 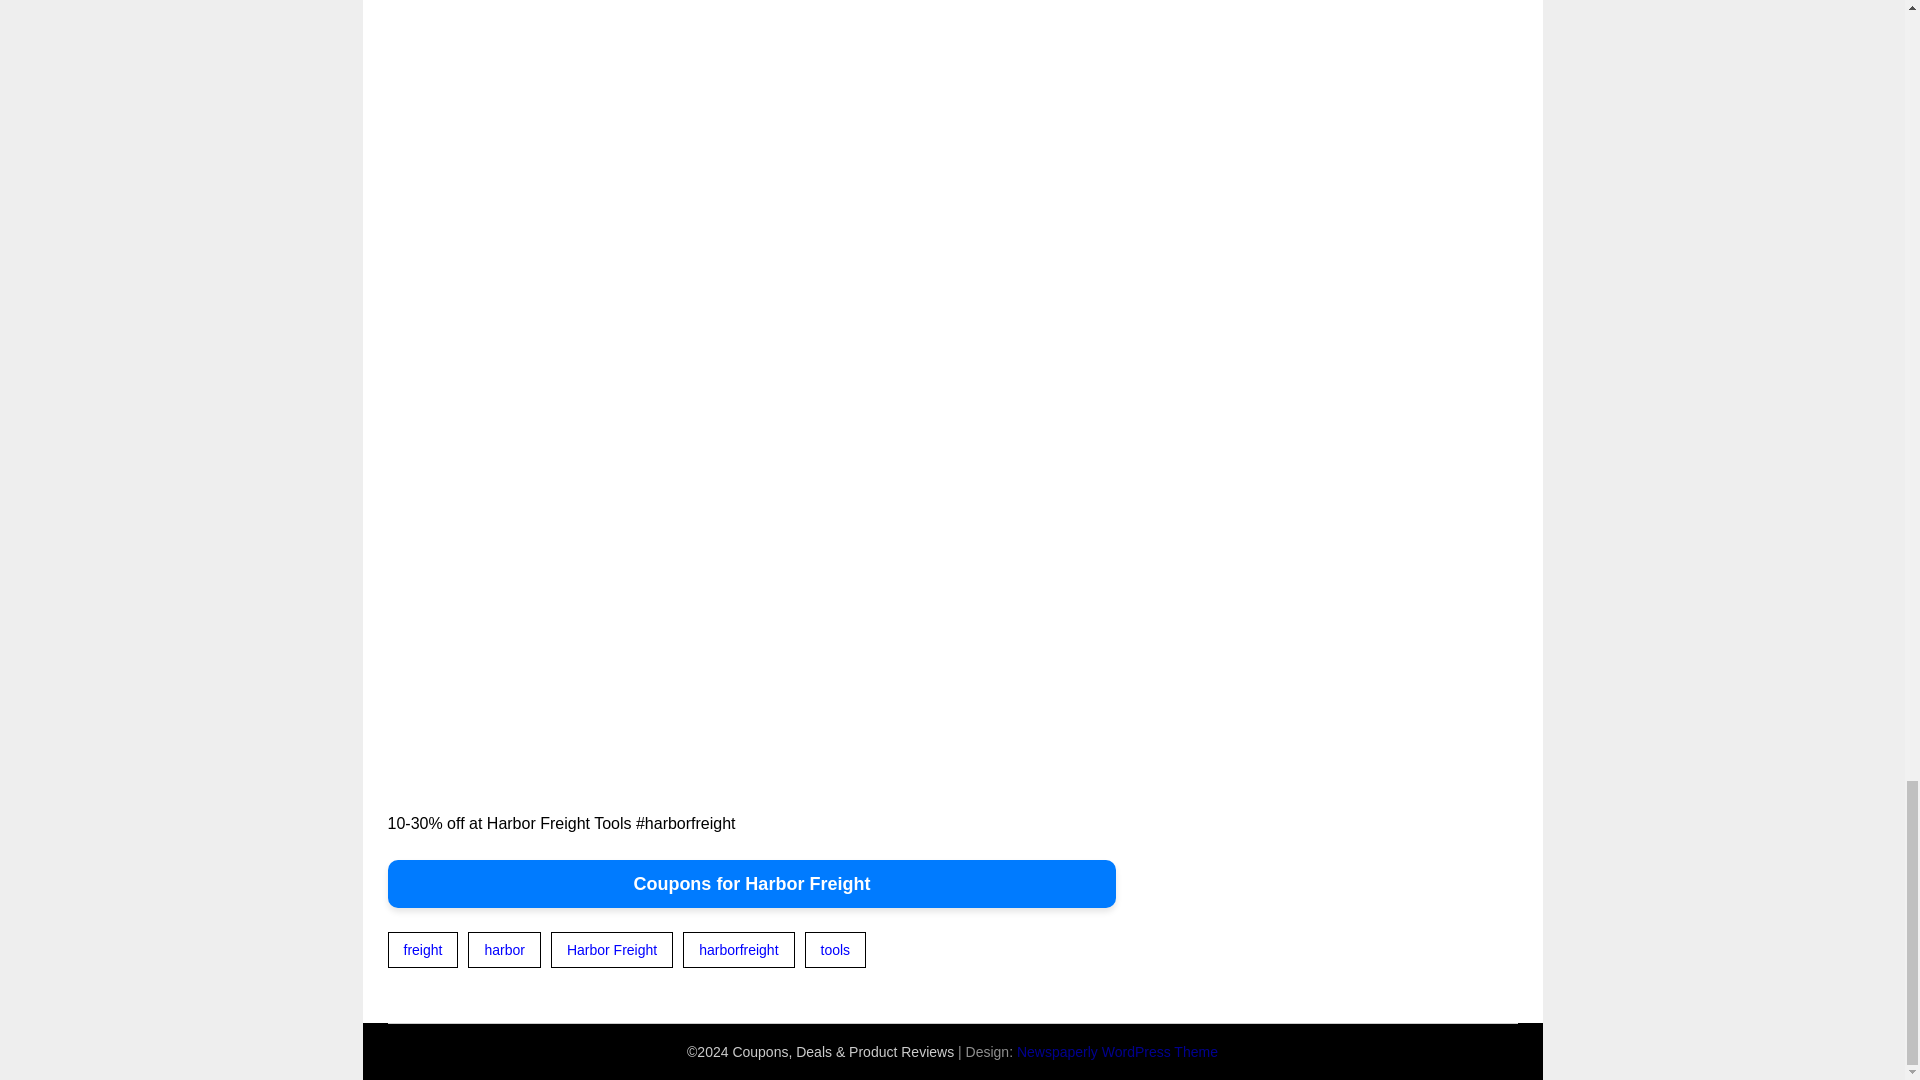 What do you see at coordinates (1117, 1052) in the screenshot?
I see `Newspaperly WordPress Theme` at bounding box center [1117, 1052].